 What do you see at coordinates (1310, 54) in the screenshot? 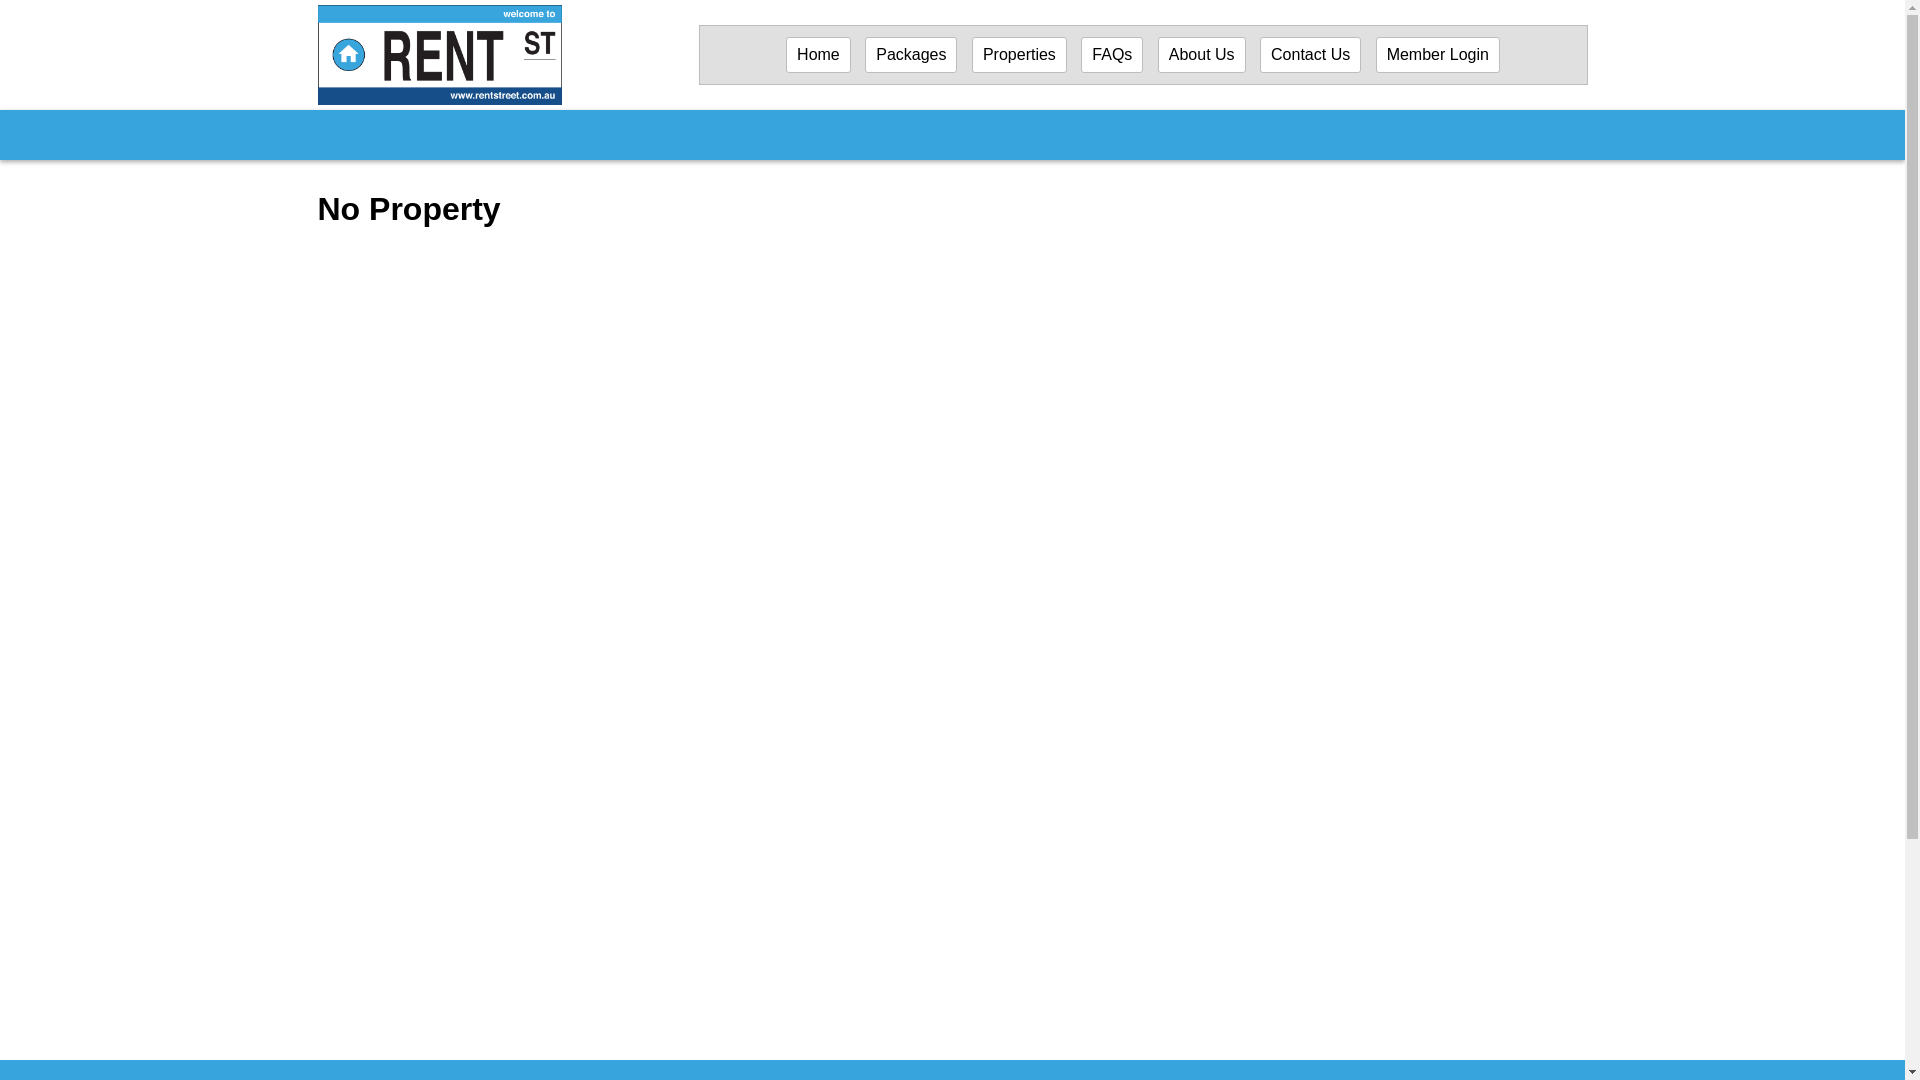
I see `Contact Us` at bounding box center [1310, 54].